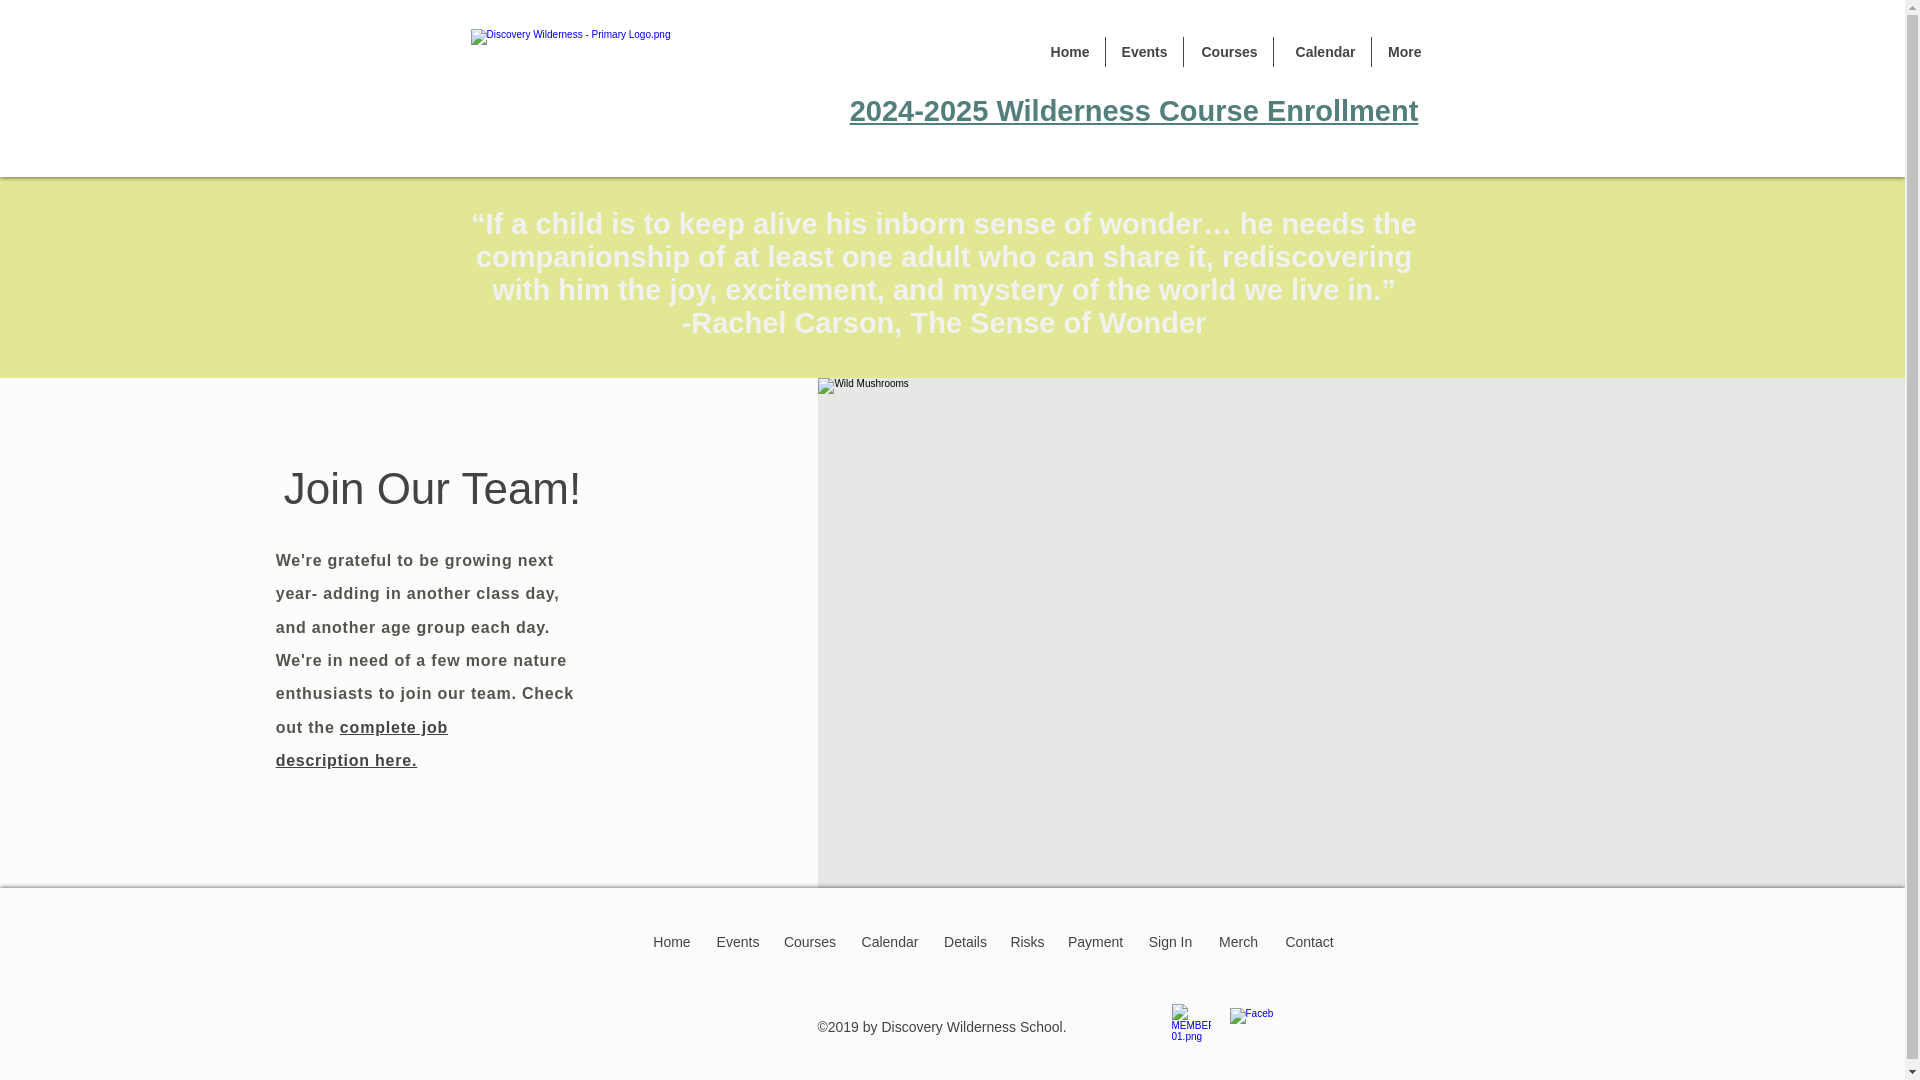 This screenshot has height=1080, width=1920. What do you see at coordinates (1228, 51) in the screenshot?
I see `Courses` at bounding box center [1228, 51].